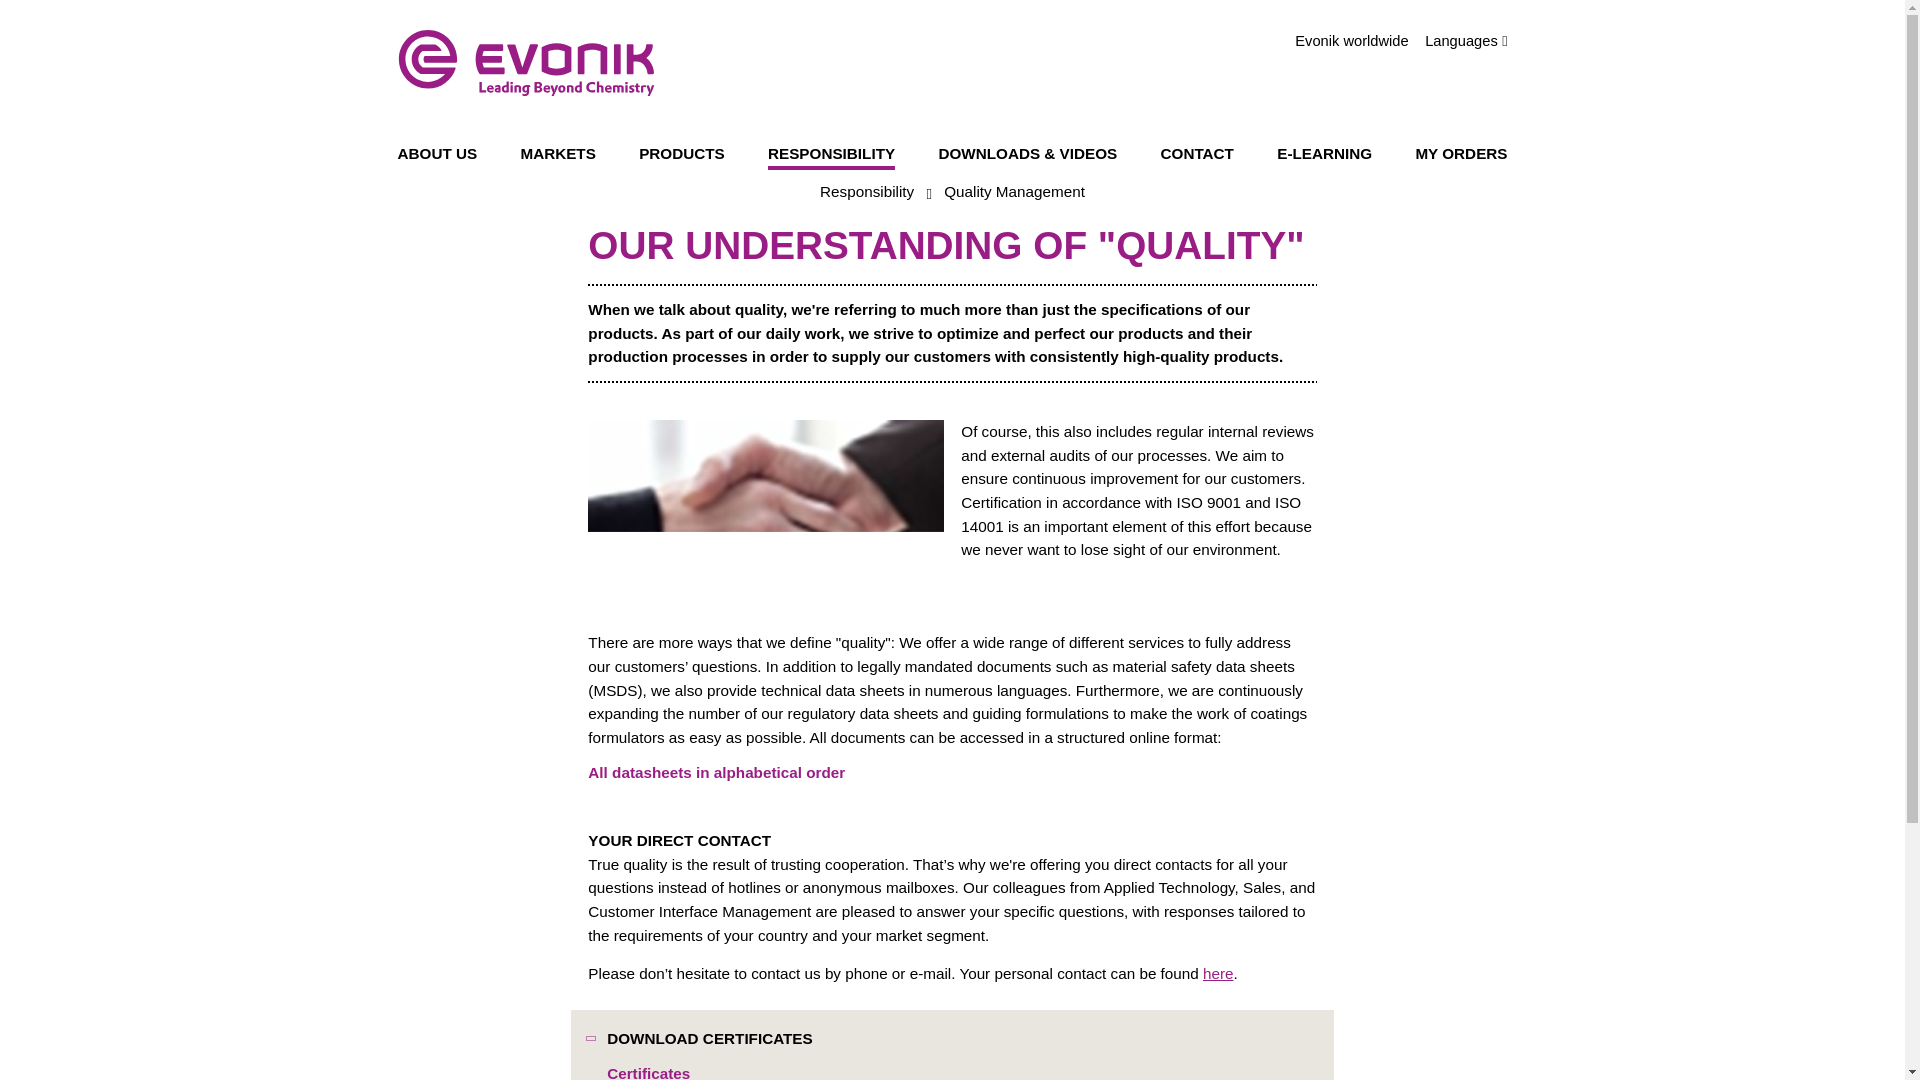 This screenshot has width=1920, height=1080. I want to click on ABOUT US, so click(438, 156).